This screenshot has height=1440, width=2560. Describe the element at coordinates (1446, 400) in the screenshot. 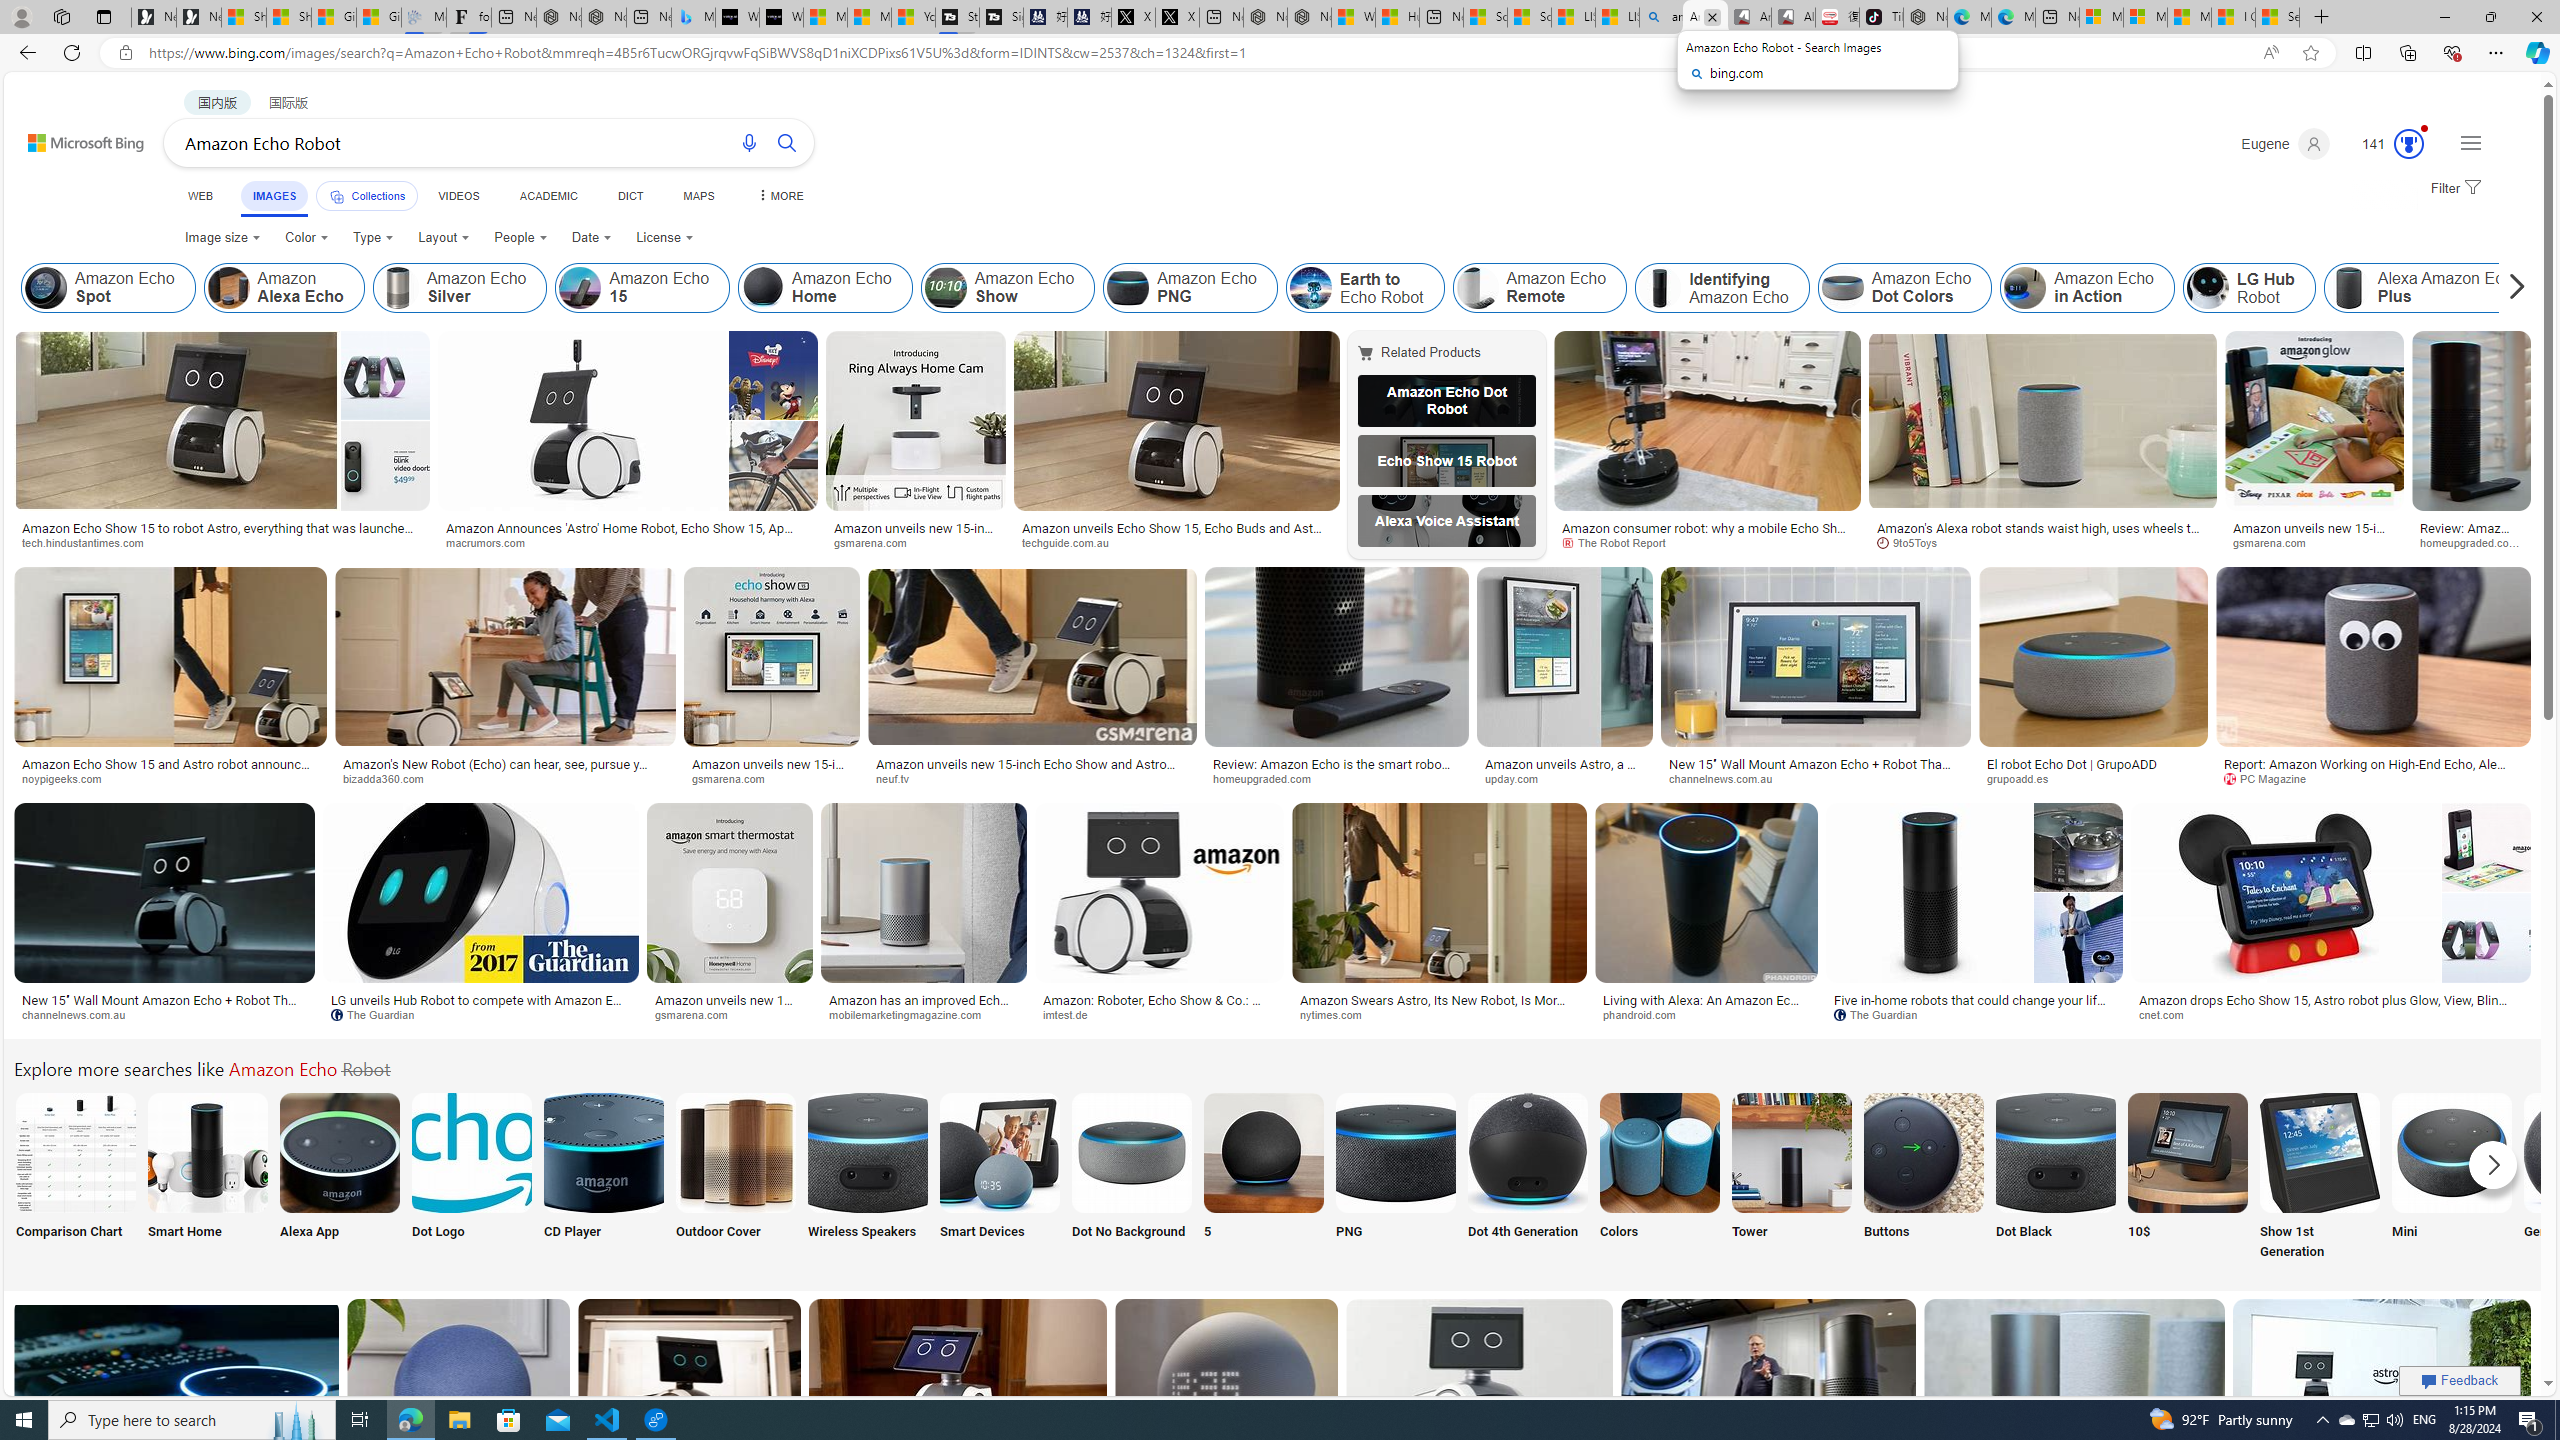

I see `Amazon Echo Dot Robot` at that location.